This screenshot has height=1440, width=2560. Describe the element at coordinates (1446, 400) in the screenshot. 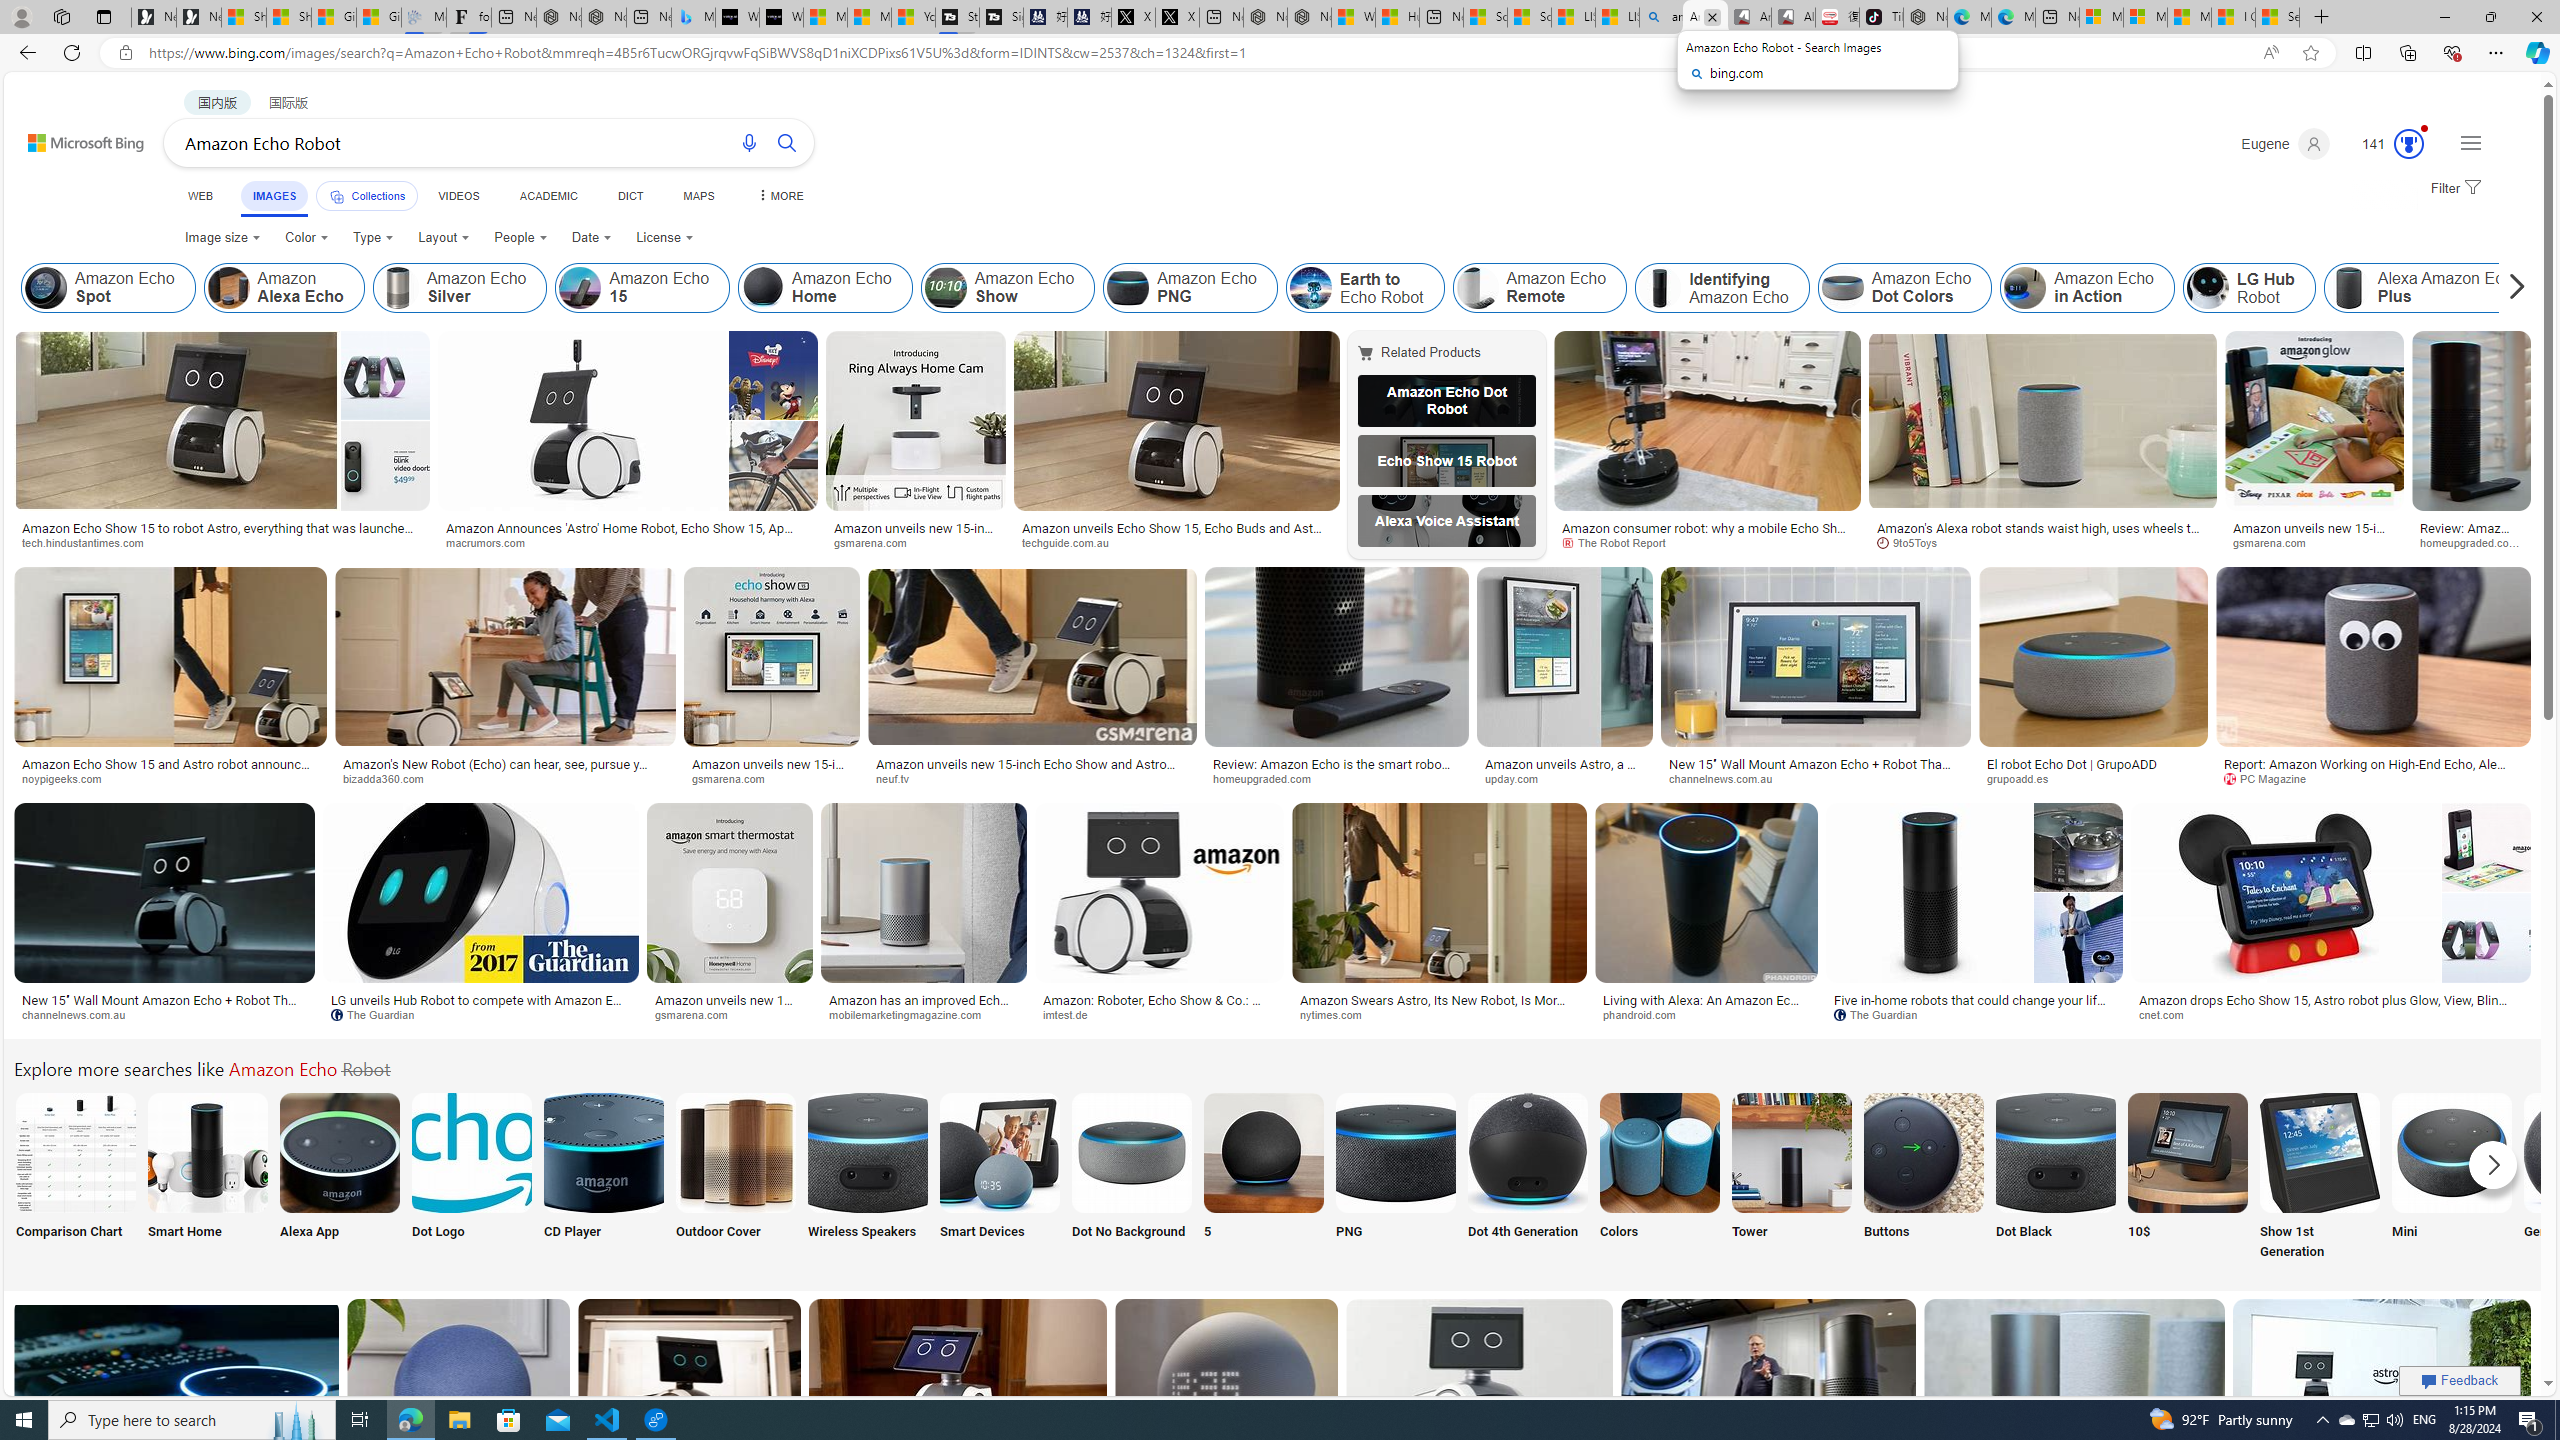

I see `Amazon Echo Dot Robot` at that location.